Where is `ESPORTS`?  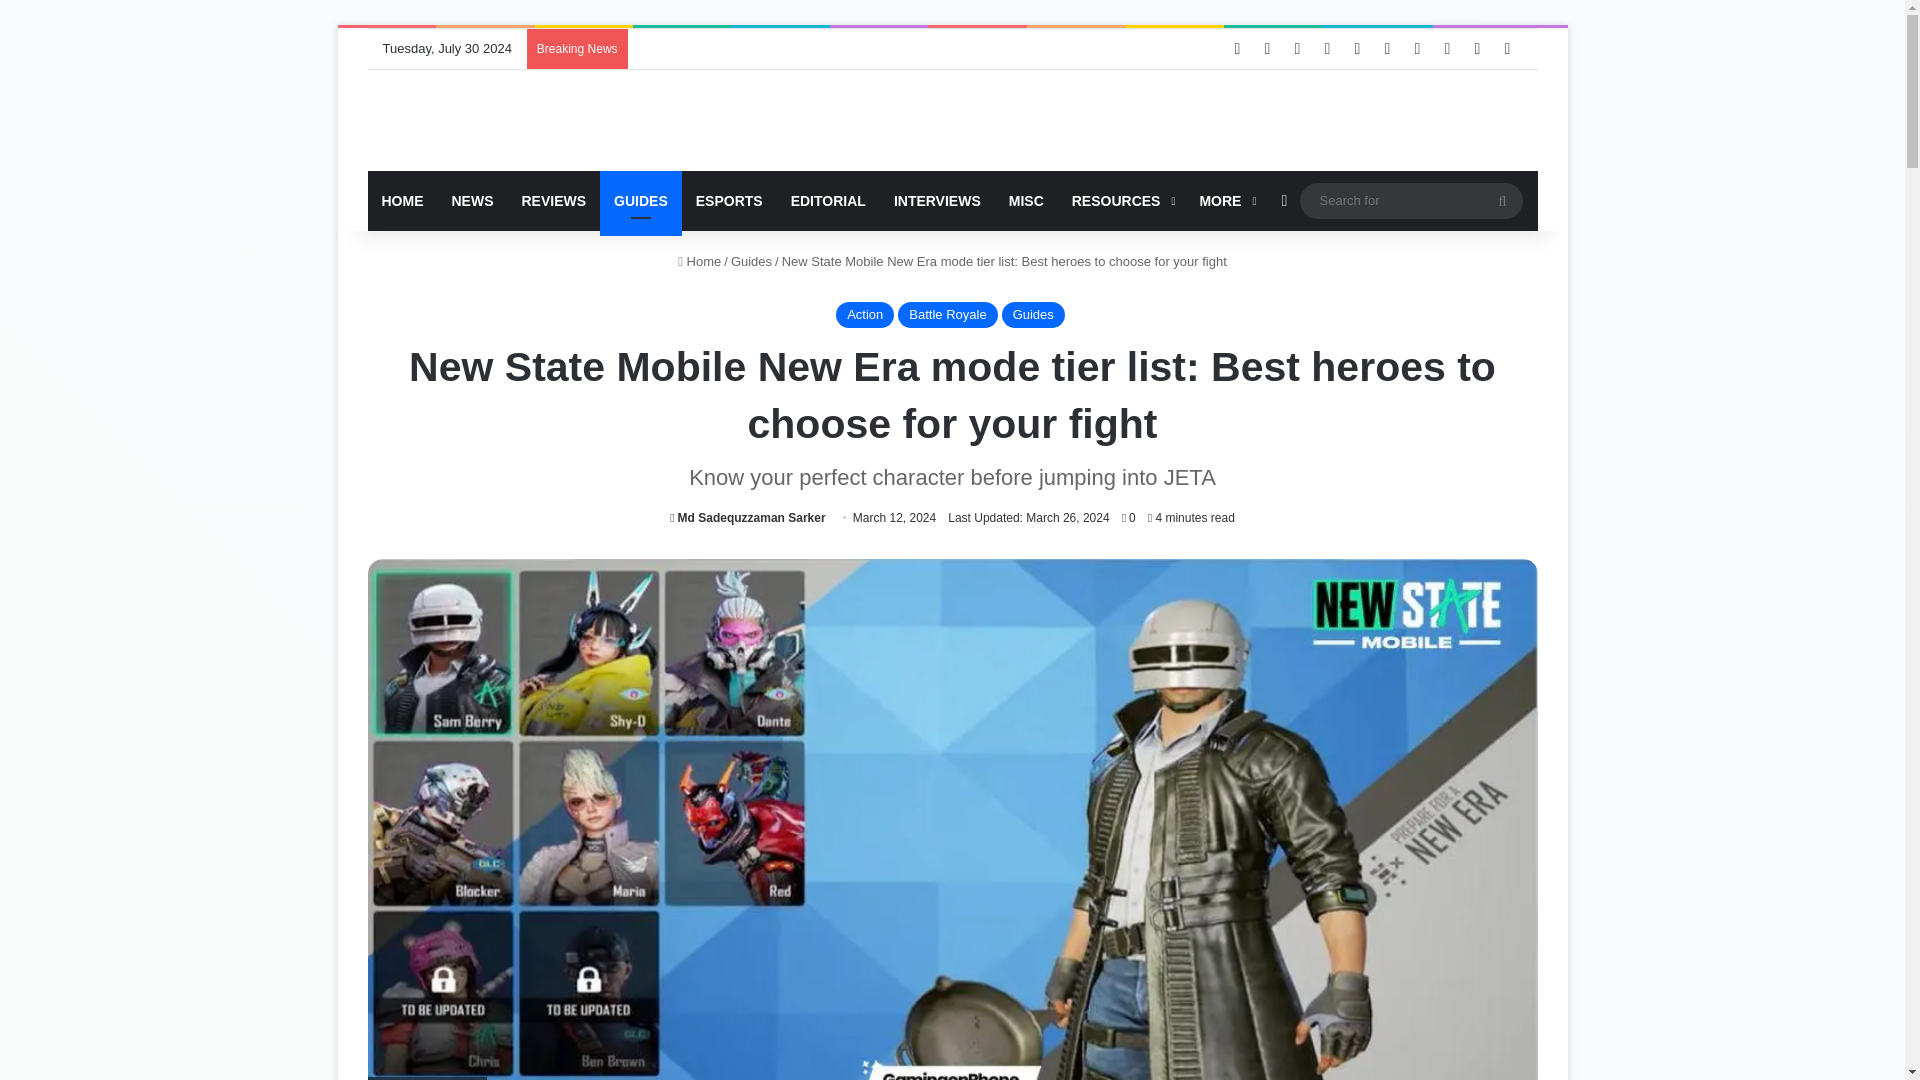
ESPORTS is located at coordinates (729, 200).